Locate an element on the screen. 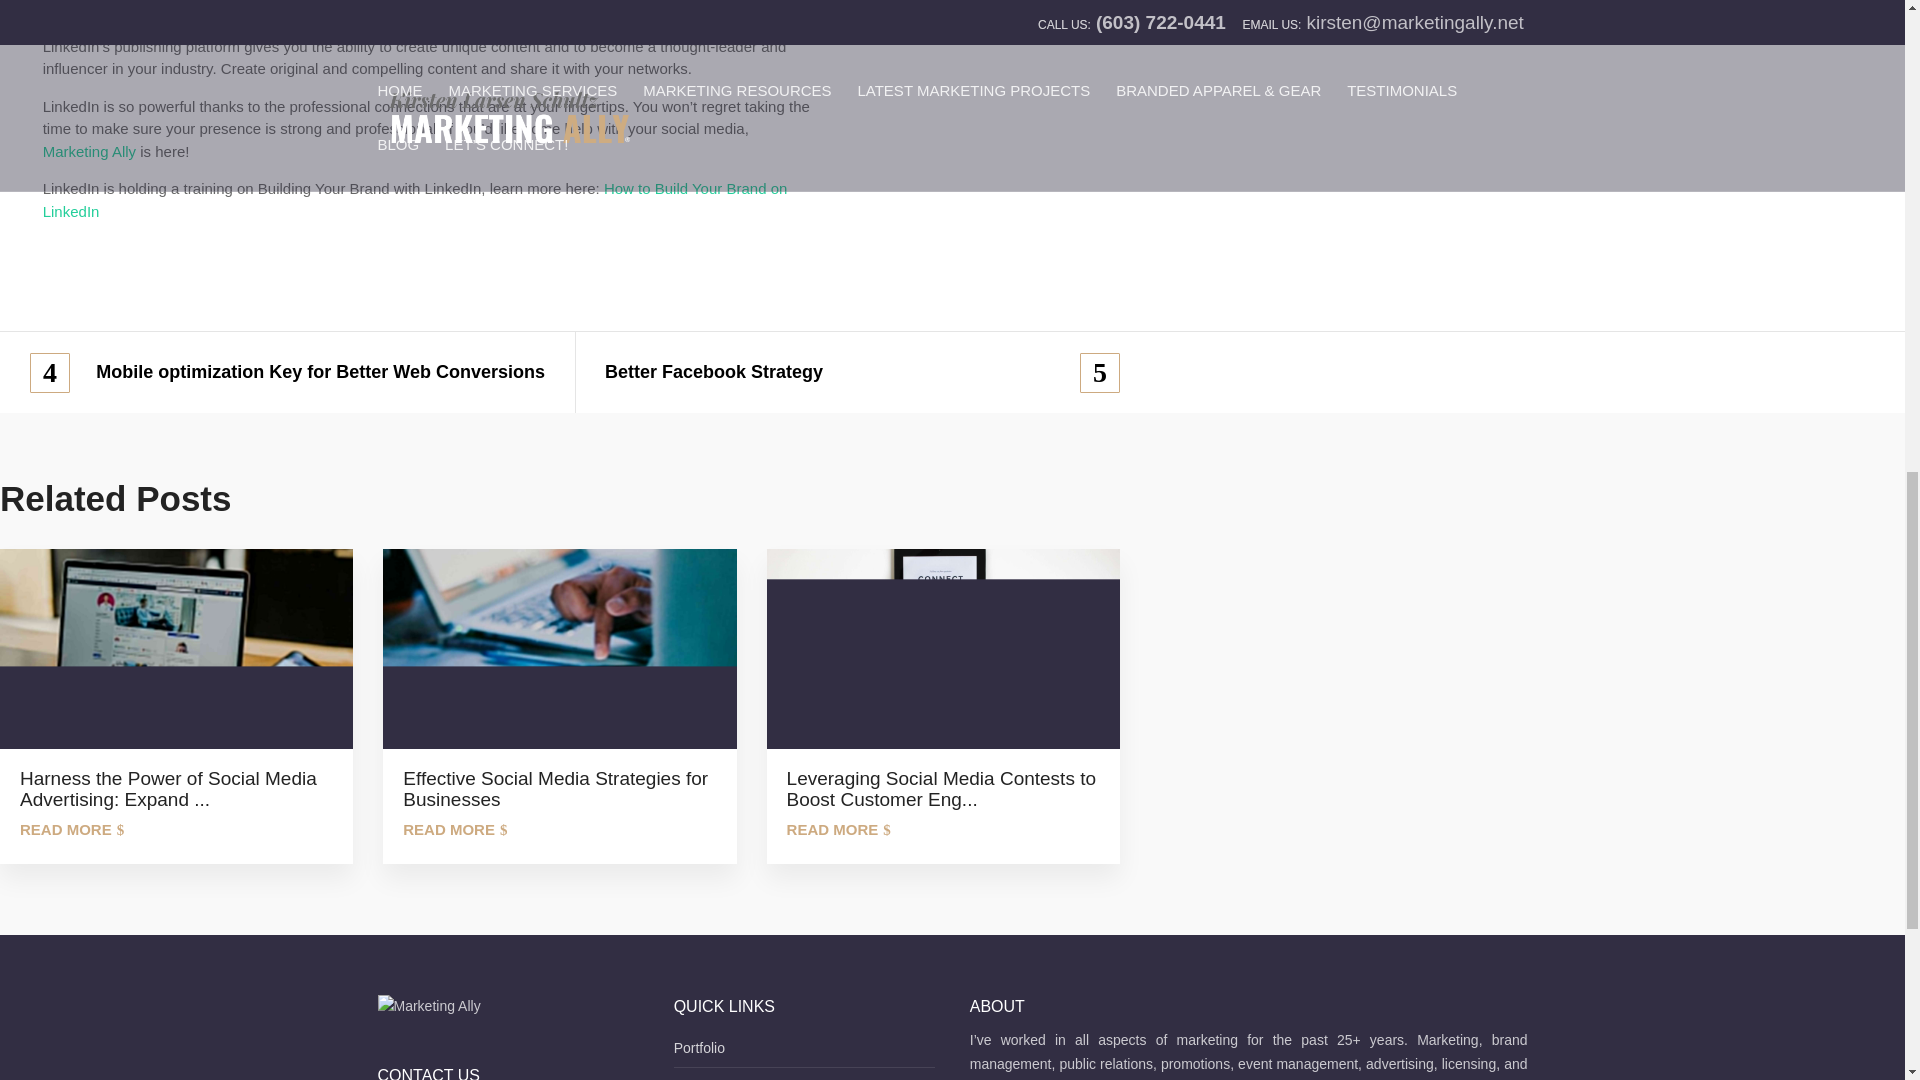  Better Facebook Strategy is located at coordinates (862, 372).